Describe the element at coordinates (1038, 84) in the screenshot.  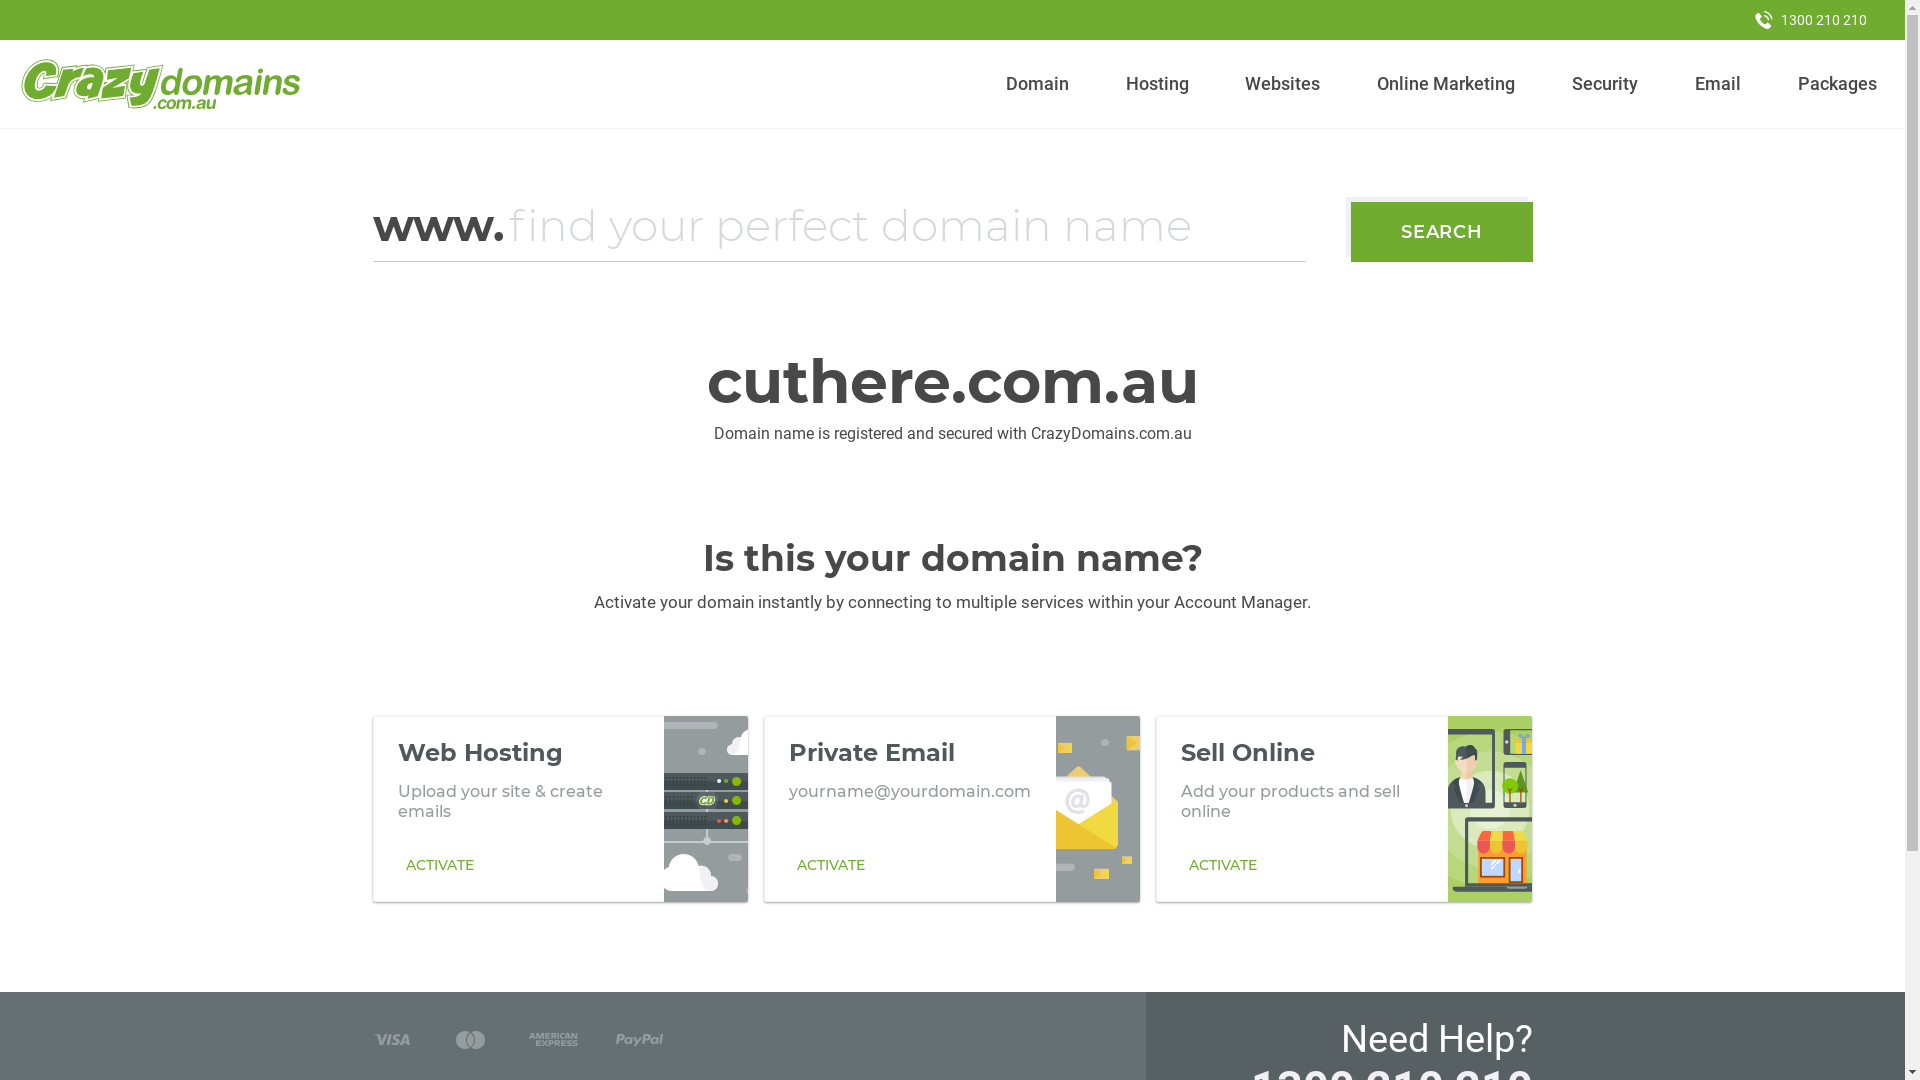
I see `Domain` at that location.